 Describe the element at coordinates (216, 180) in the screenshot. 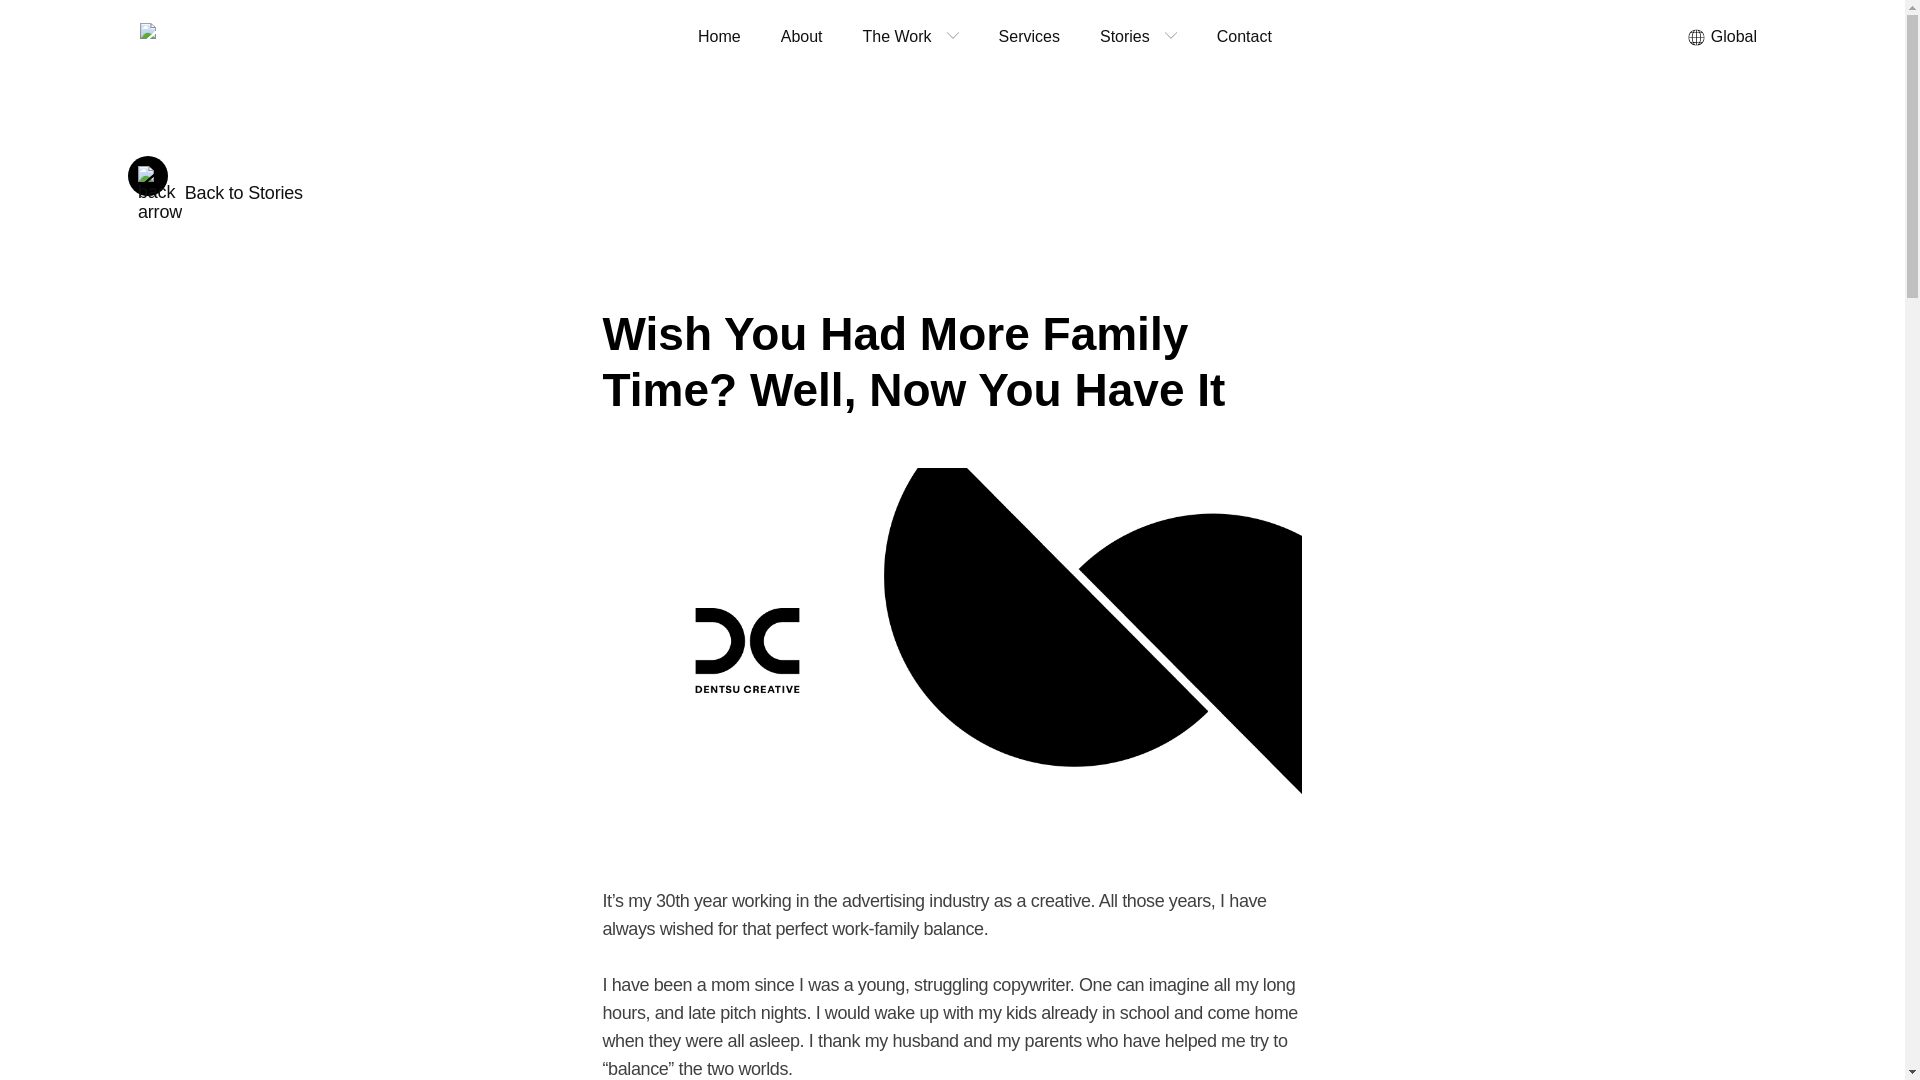

I see `Back to Stories` at that location.